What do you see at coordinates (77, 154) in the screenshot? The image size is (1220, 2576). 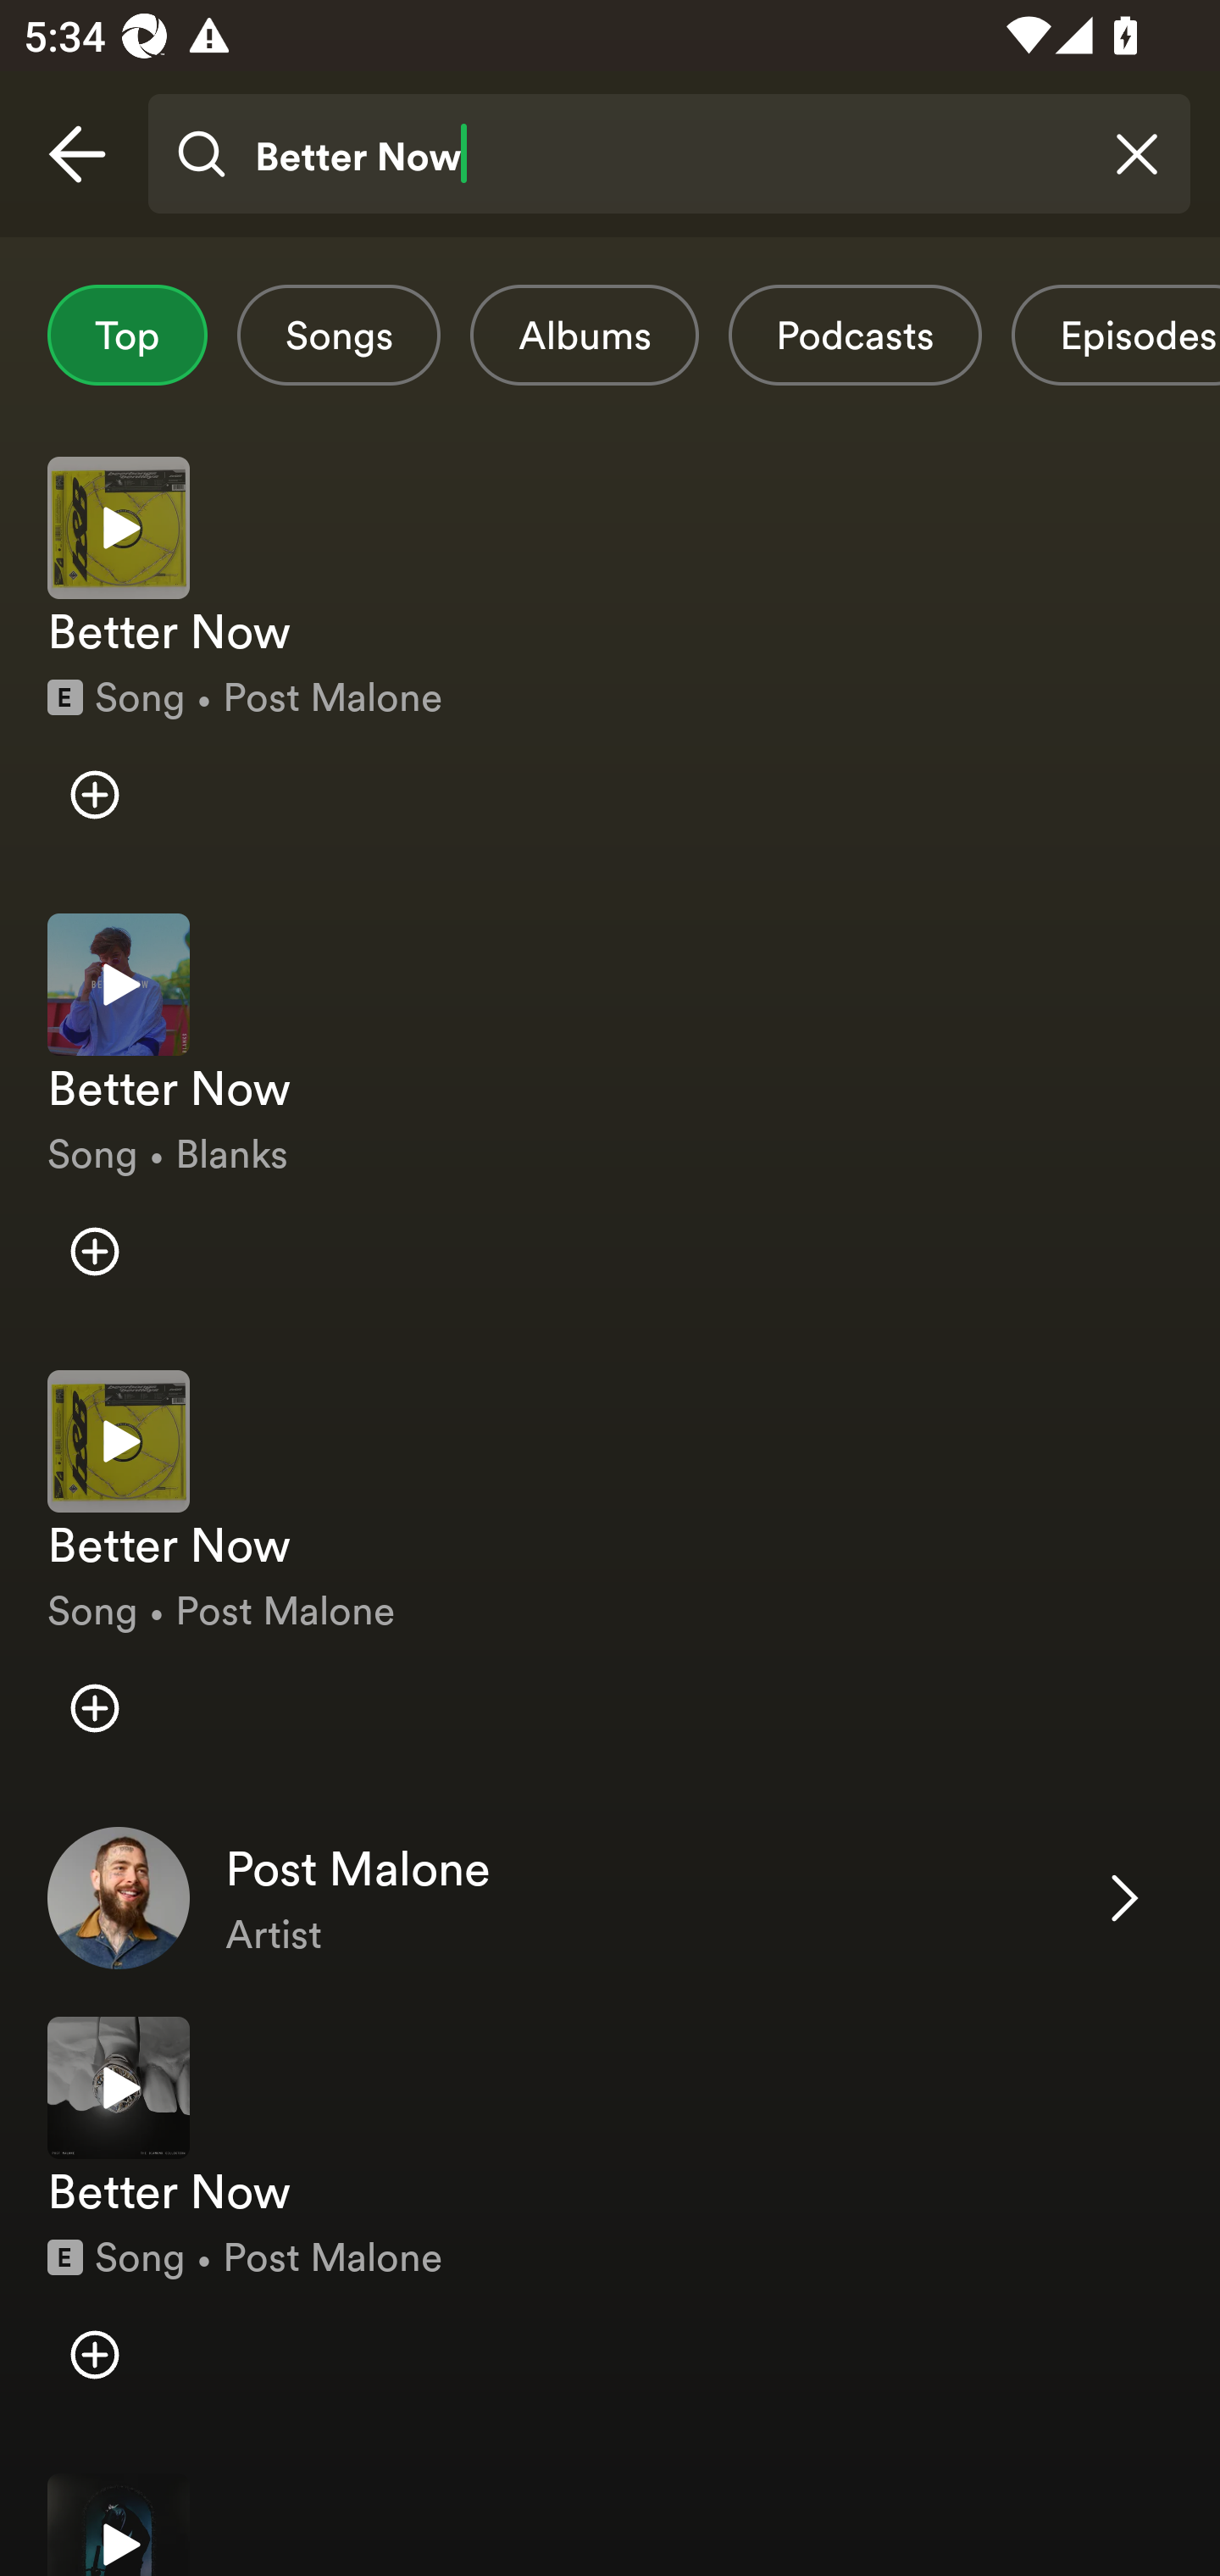 I see `Back` at bounding box center [77, 154].